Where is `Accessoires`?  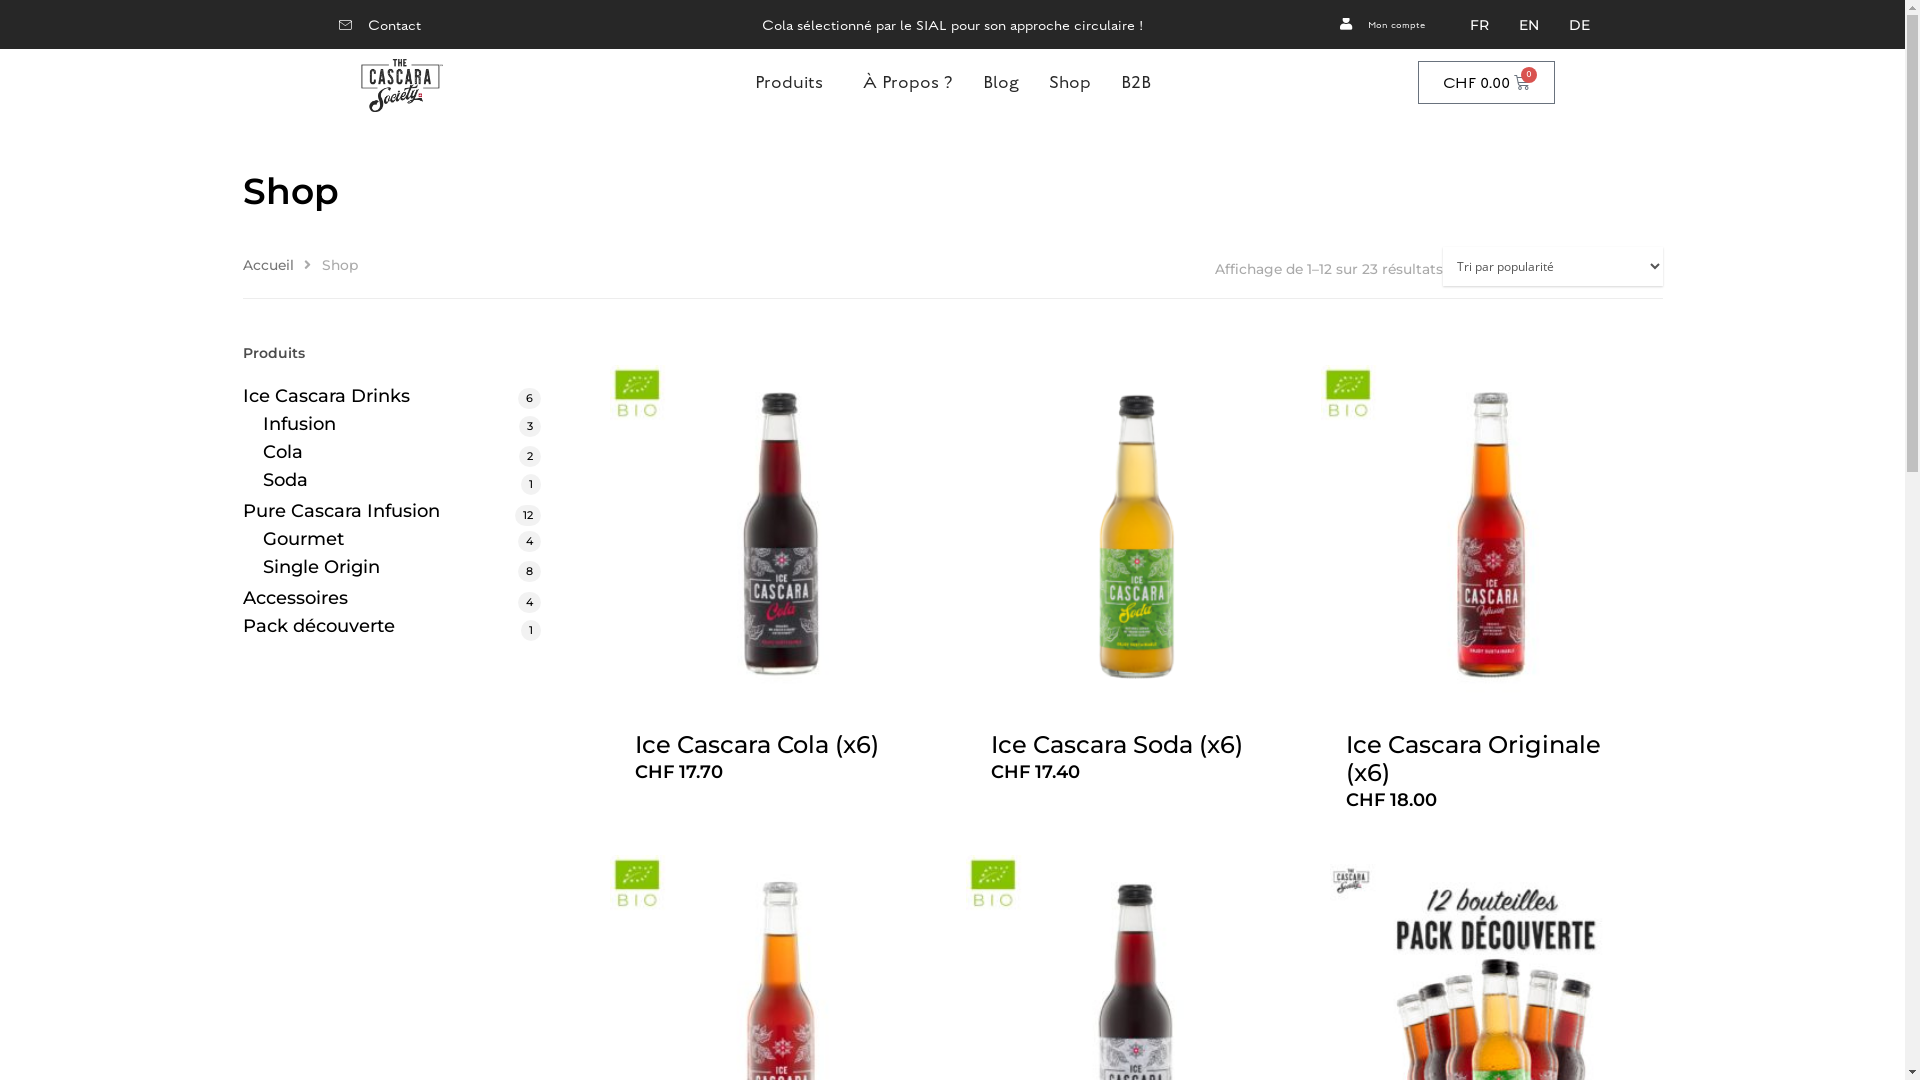
Accessoires is located at coordinates (391, 598).